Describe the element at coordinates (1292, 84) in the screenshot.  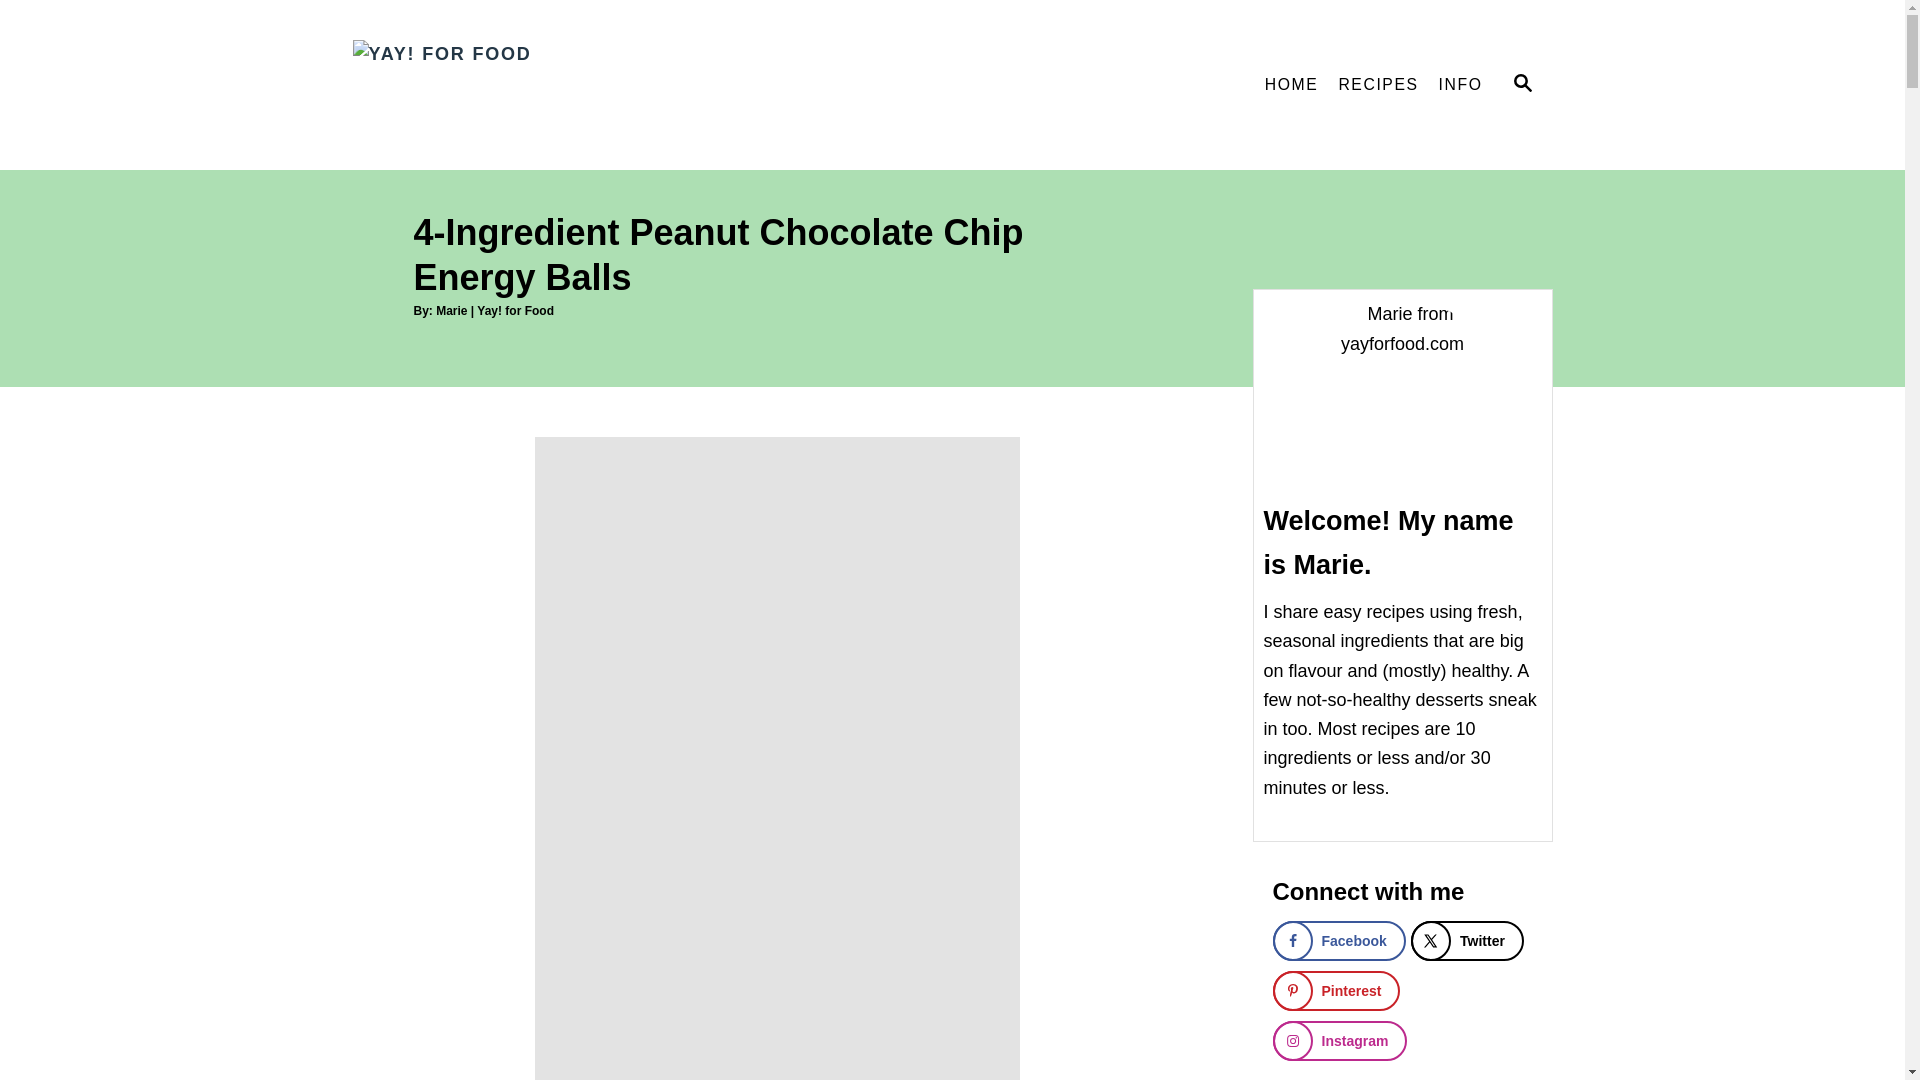
I see `HOME` at that location.